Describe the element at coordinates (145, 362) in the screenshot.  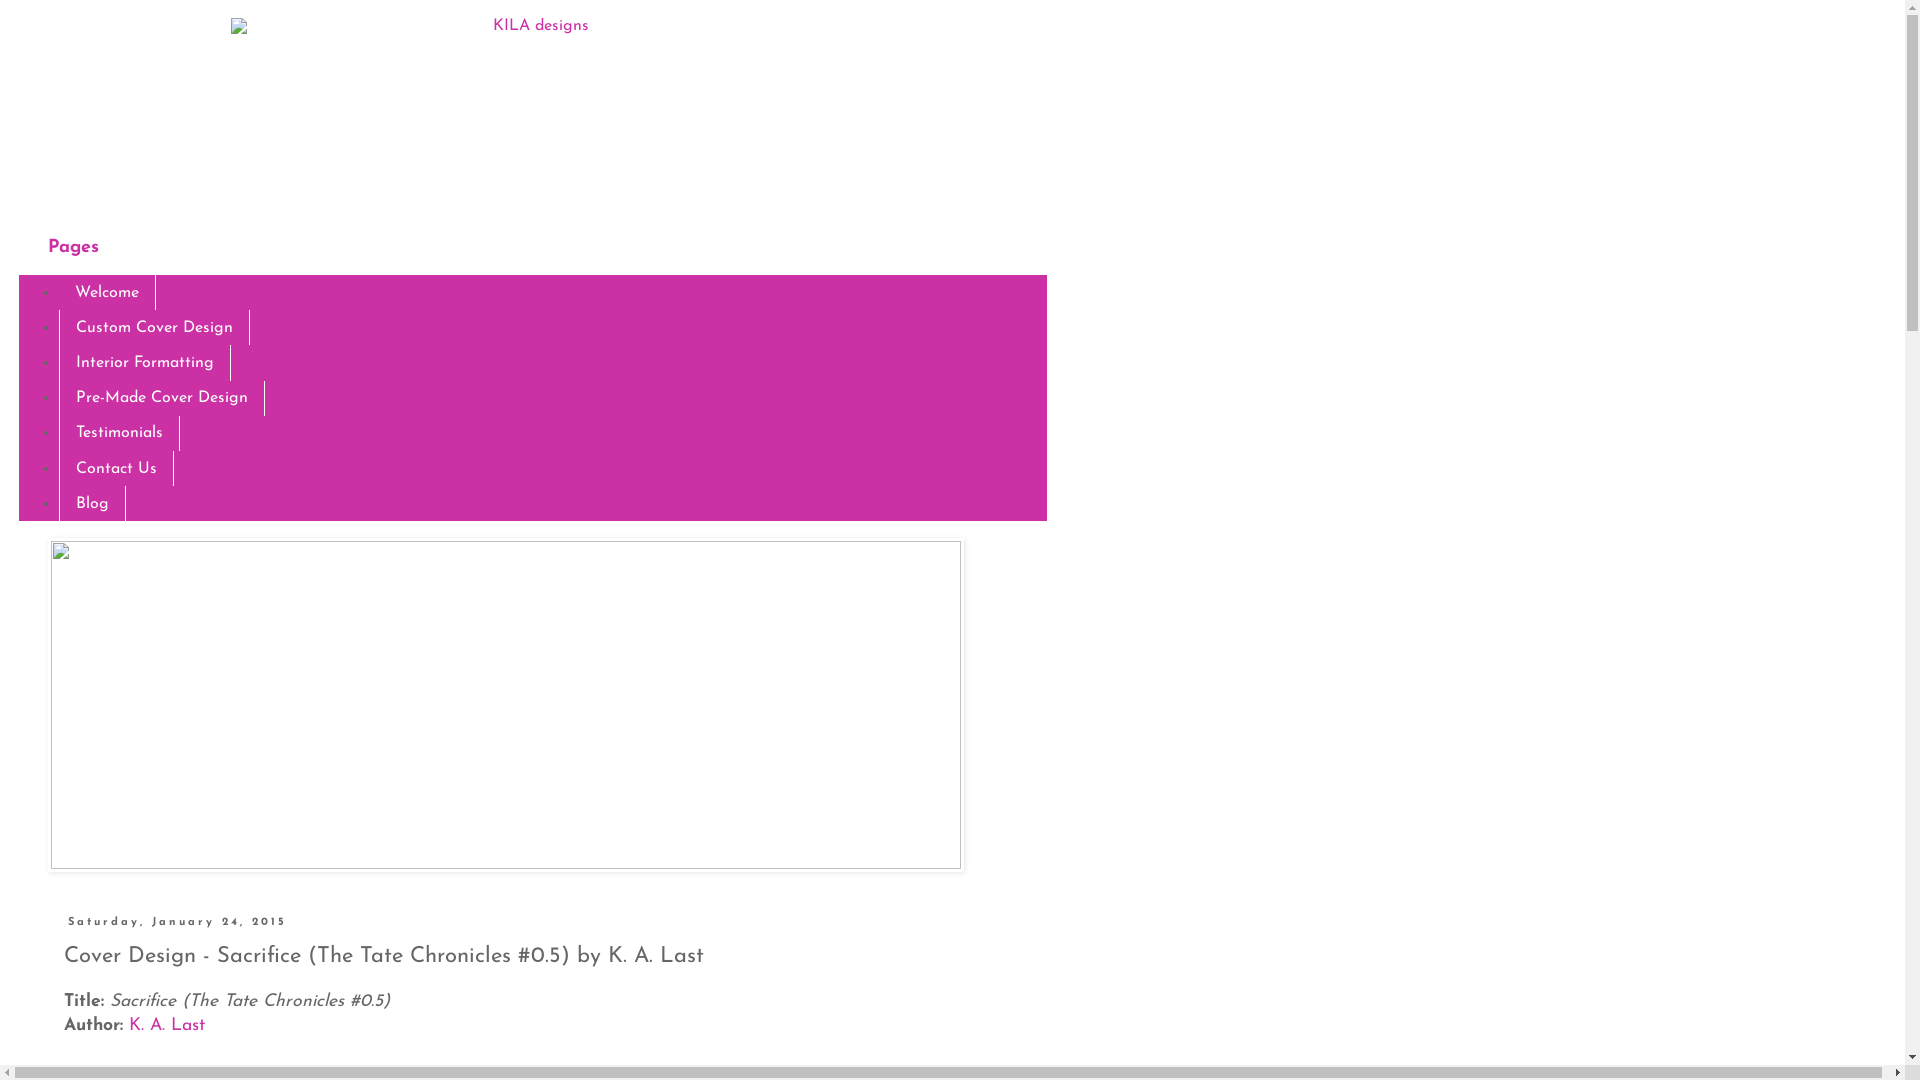
I see `Interior Formatting` at that location.